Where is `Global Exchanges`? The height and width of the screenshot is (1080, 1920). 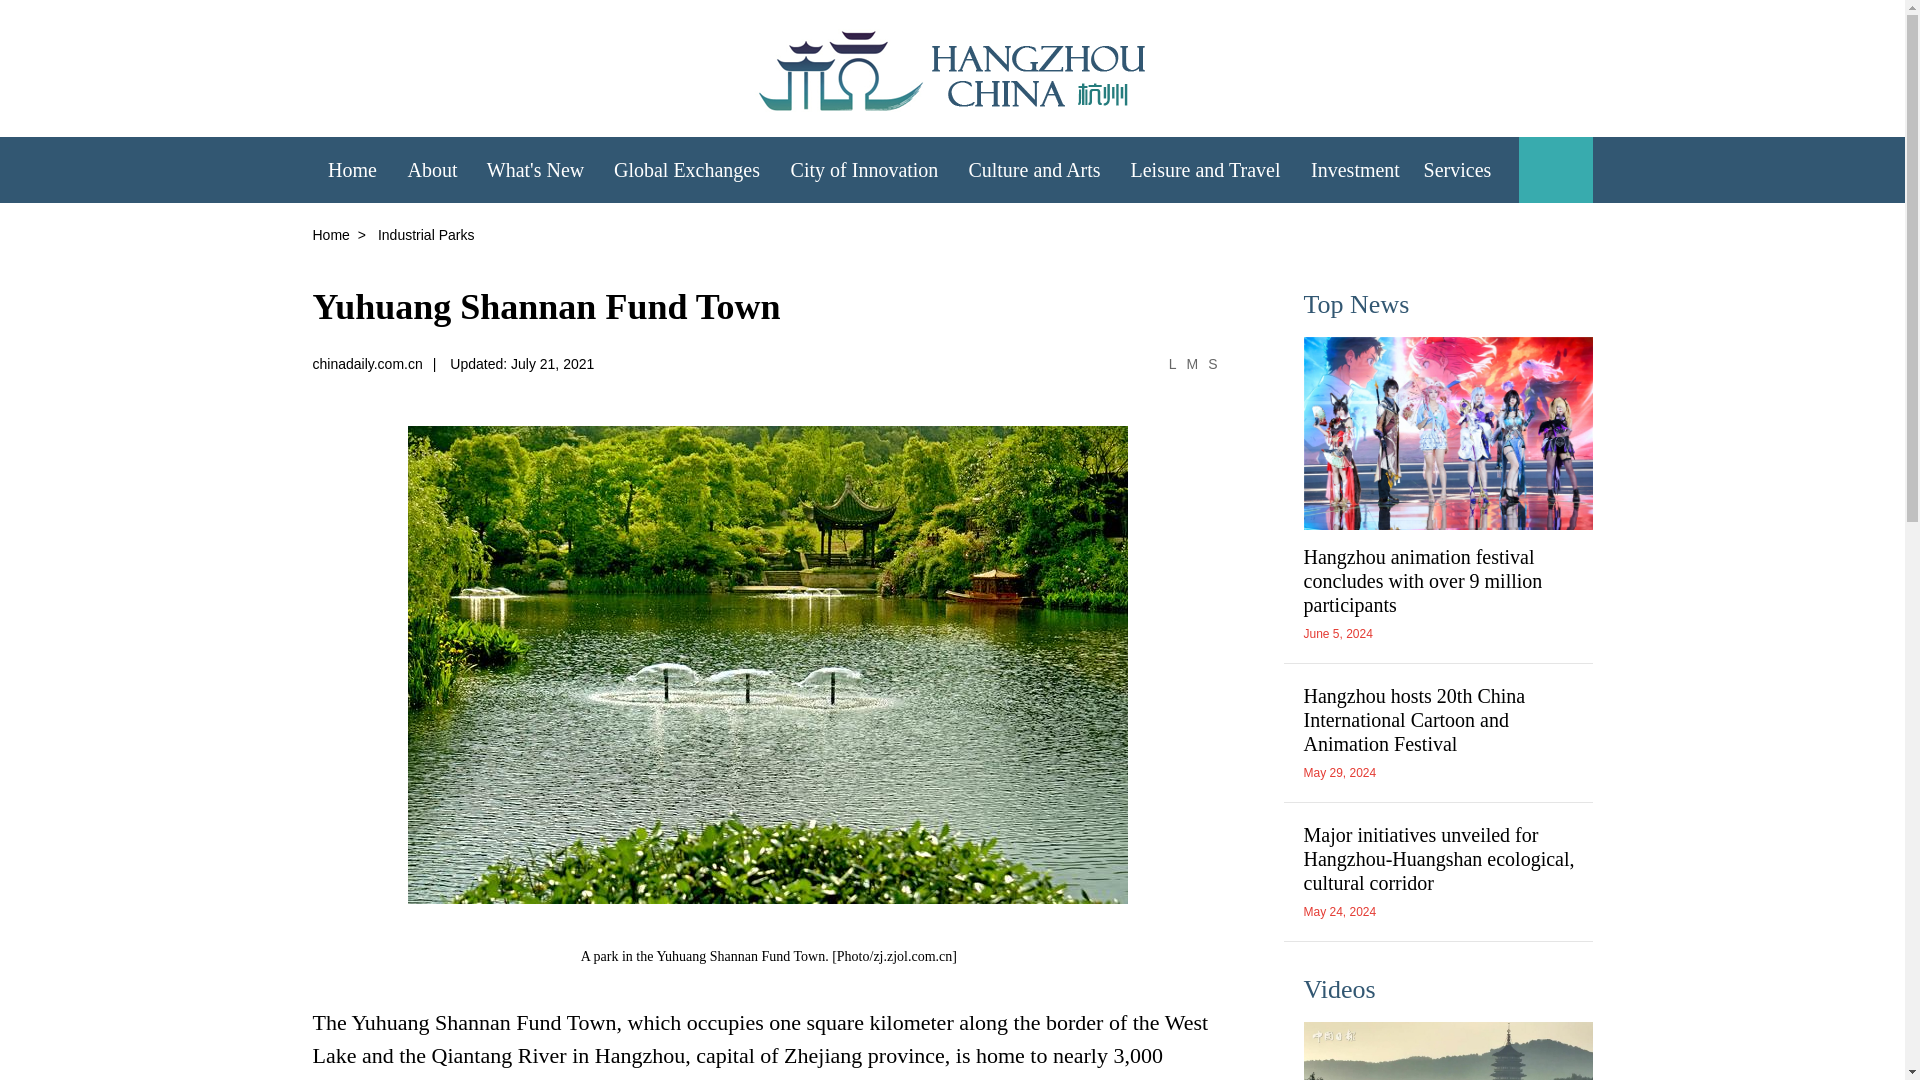
Global Exchanges is located at coordinates (686, 168).